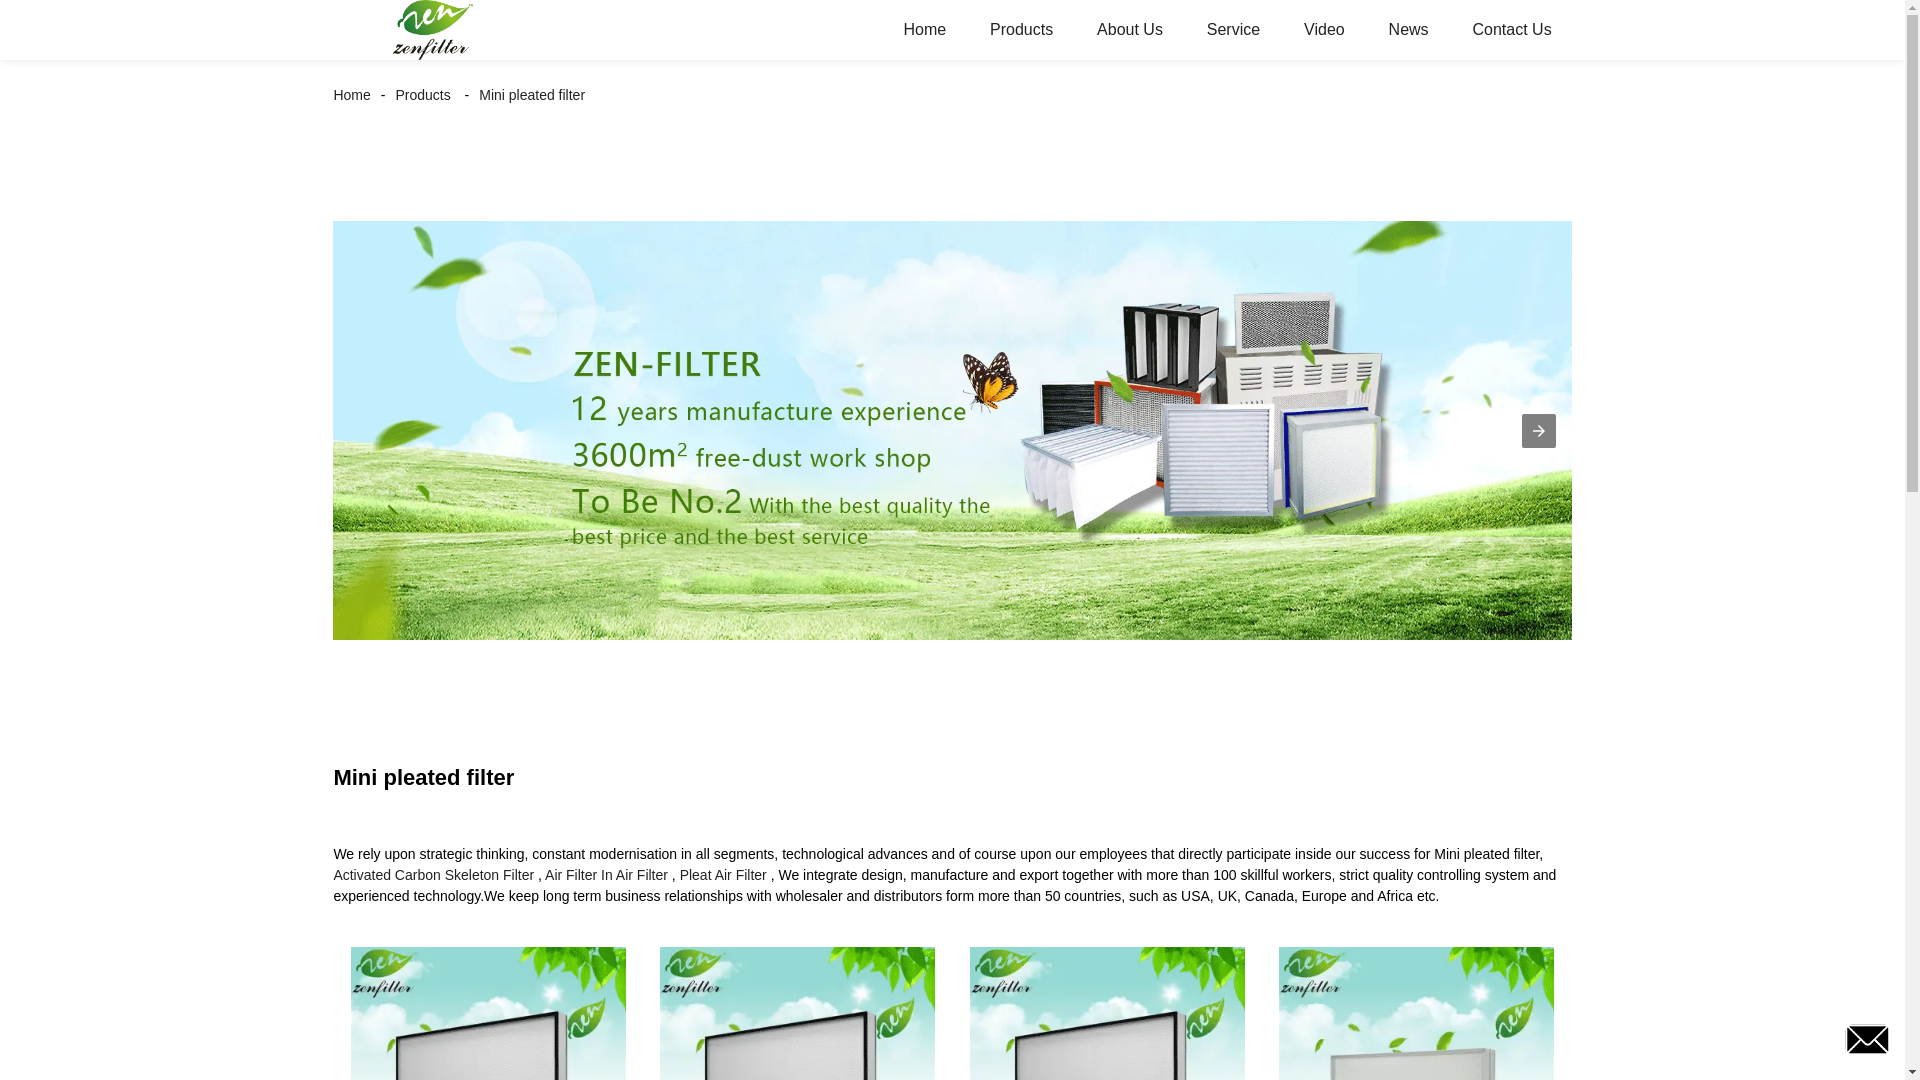 Image resolution: width=1920 pixels, height=1080 pixels. I want to click on Pleat Air Filter, so click(722, 875).